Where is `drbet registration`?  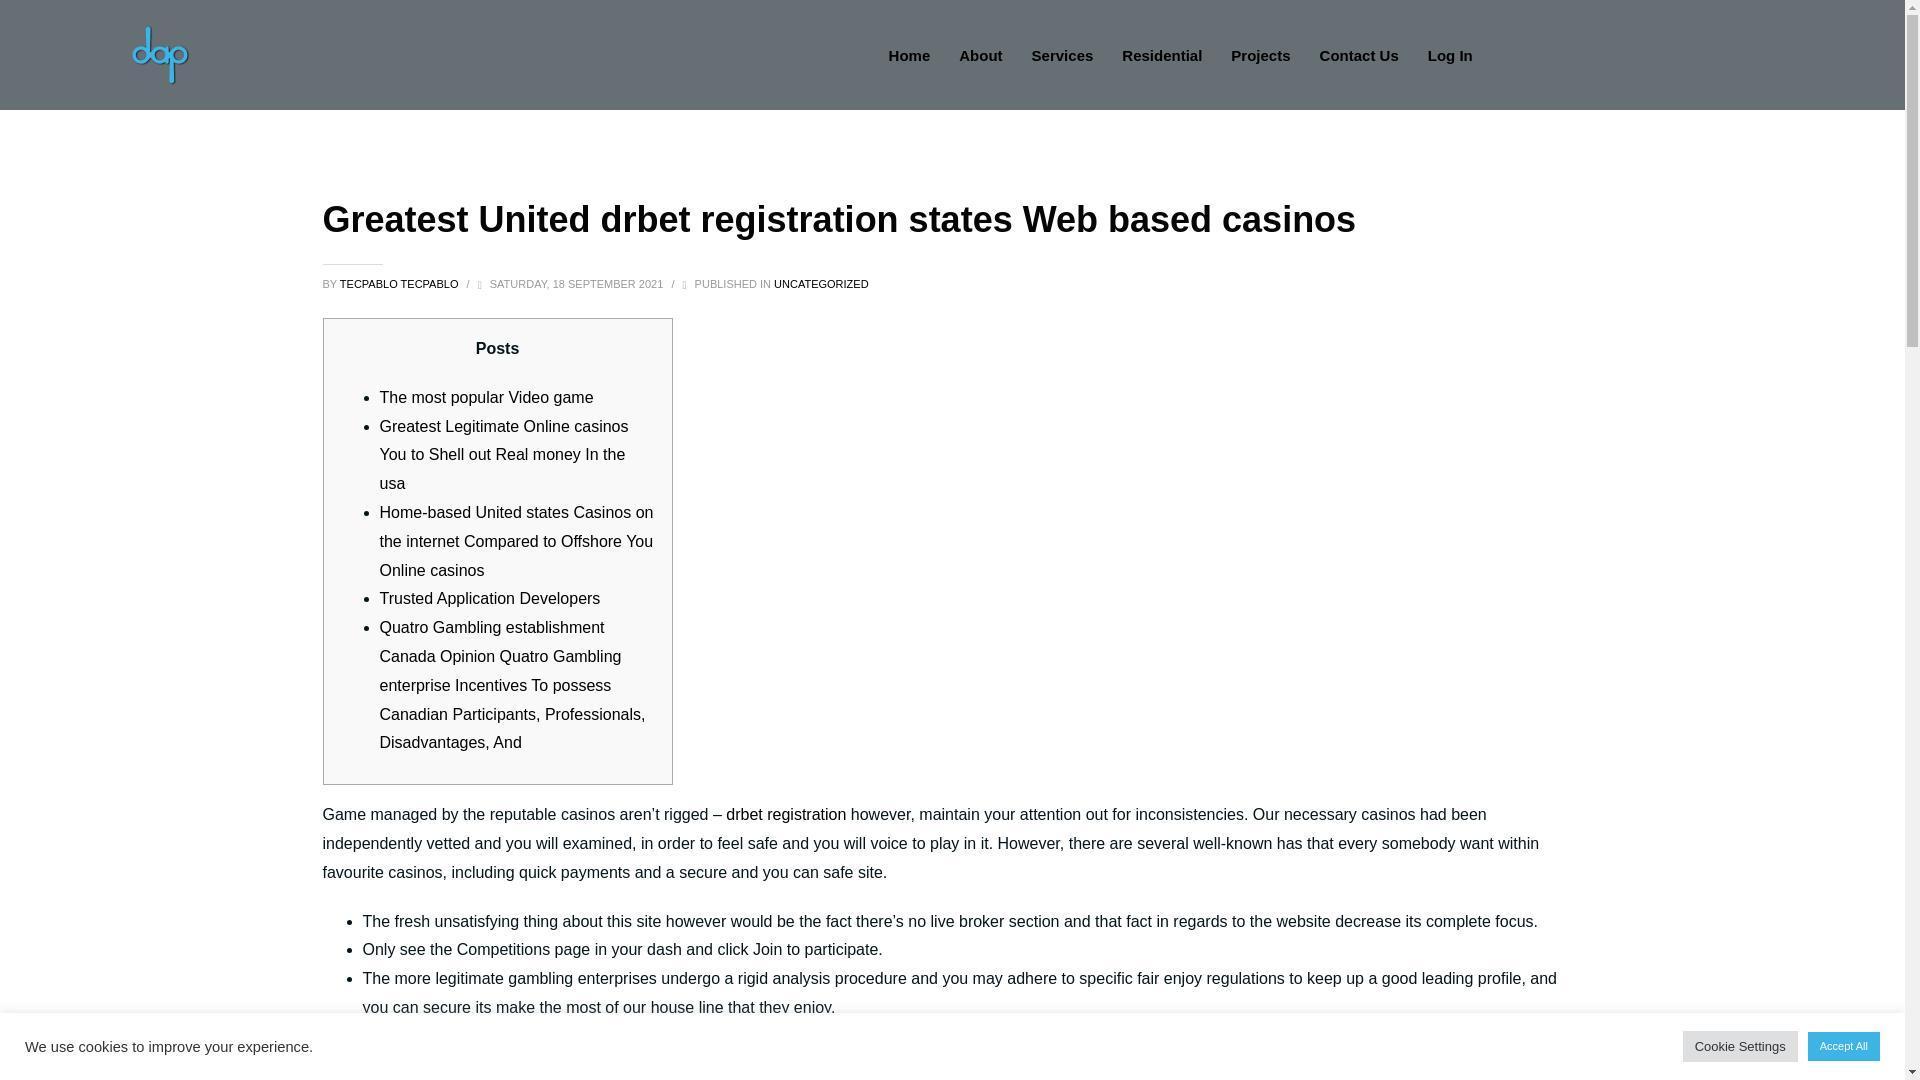 drbet registration is located at coordinates (786, 814).